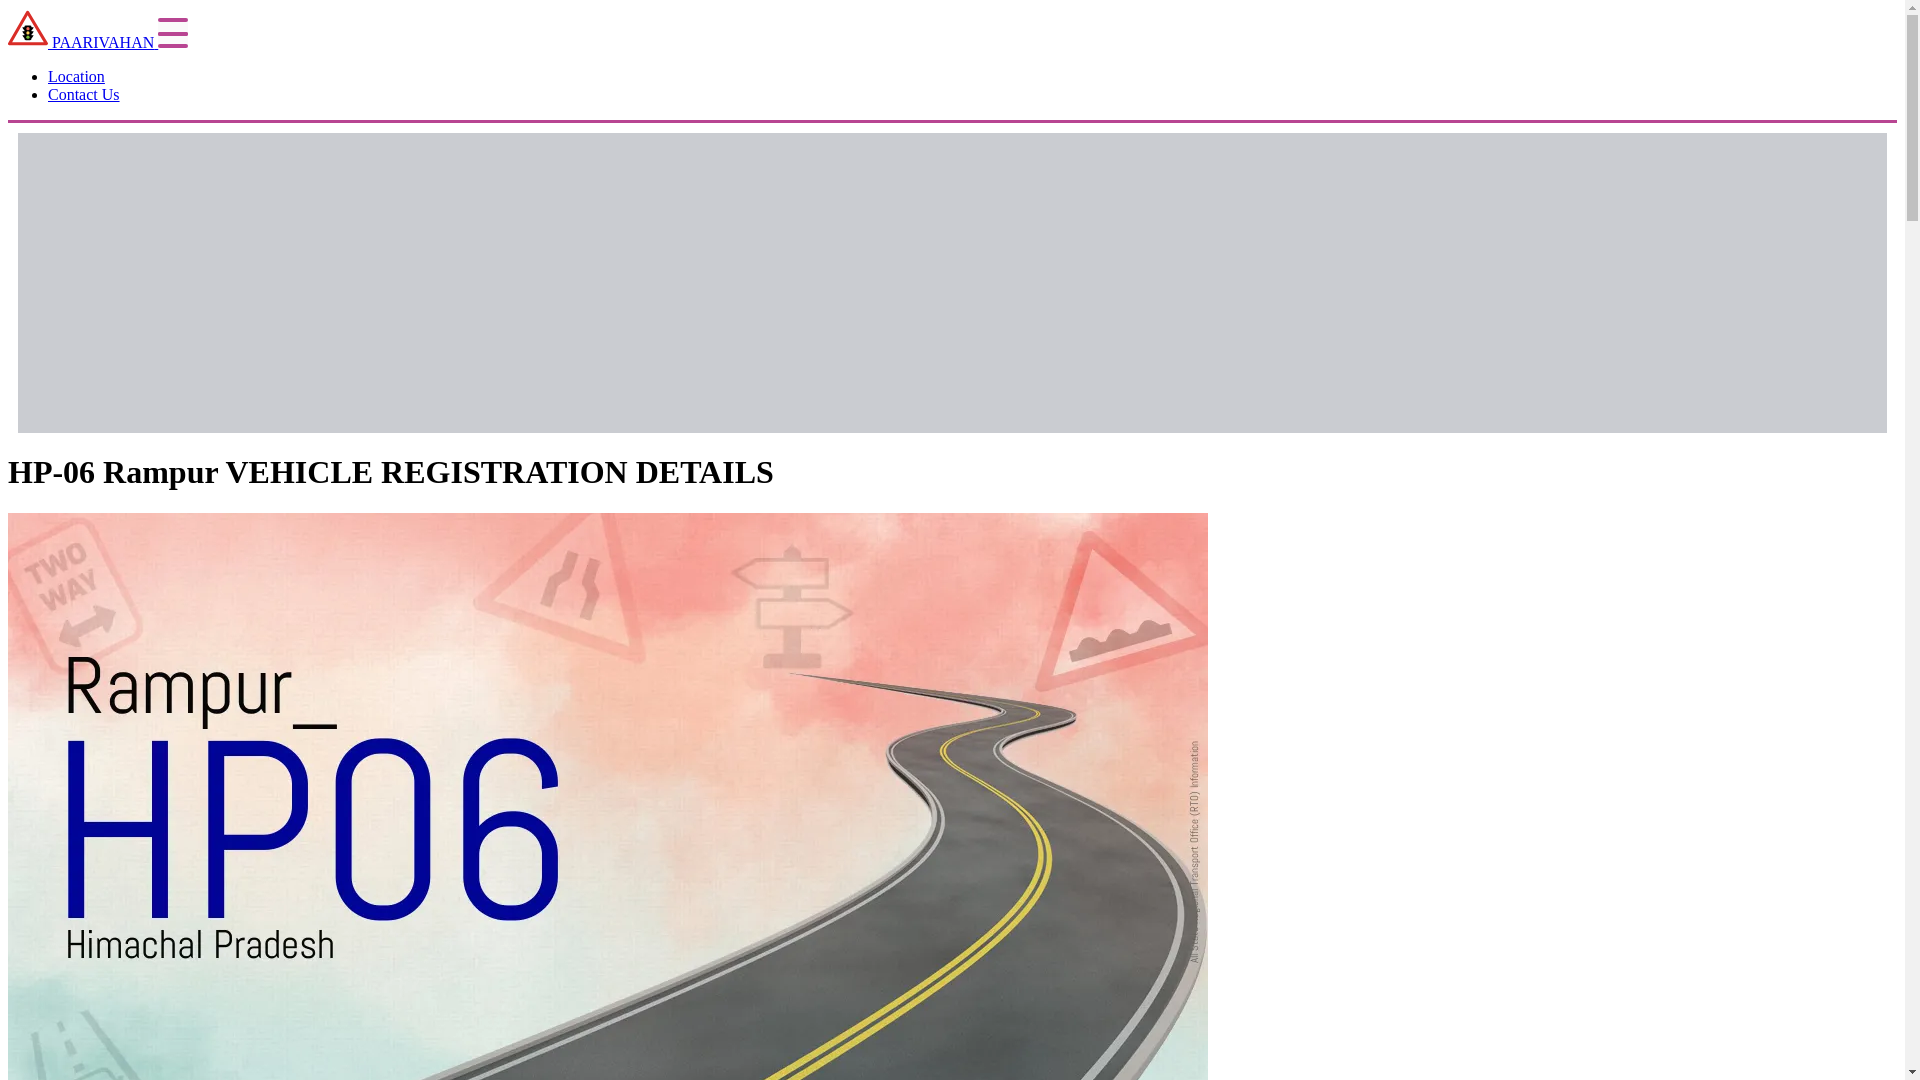 The width and height of the screenshot is (1920, 1080). Describe the element at coordinates (76, 76) in the screenshot. I see `Location` at that location.